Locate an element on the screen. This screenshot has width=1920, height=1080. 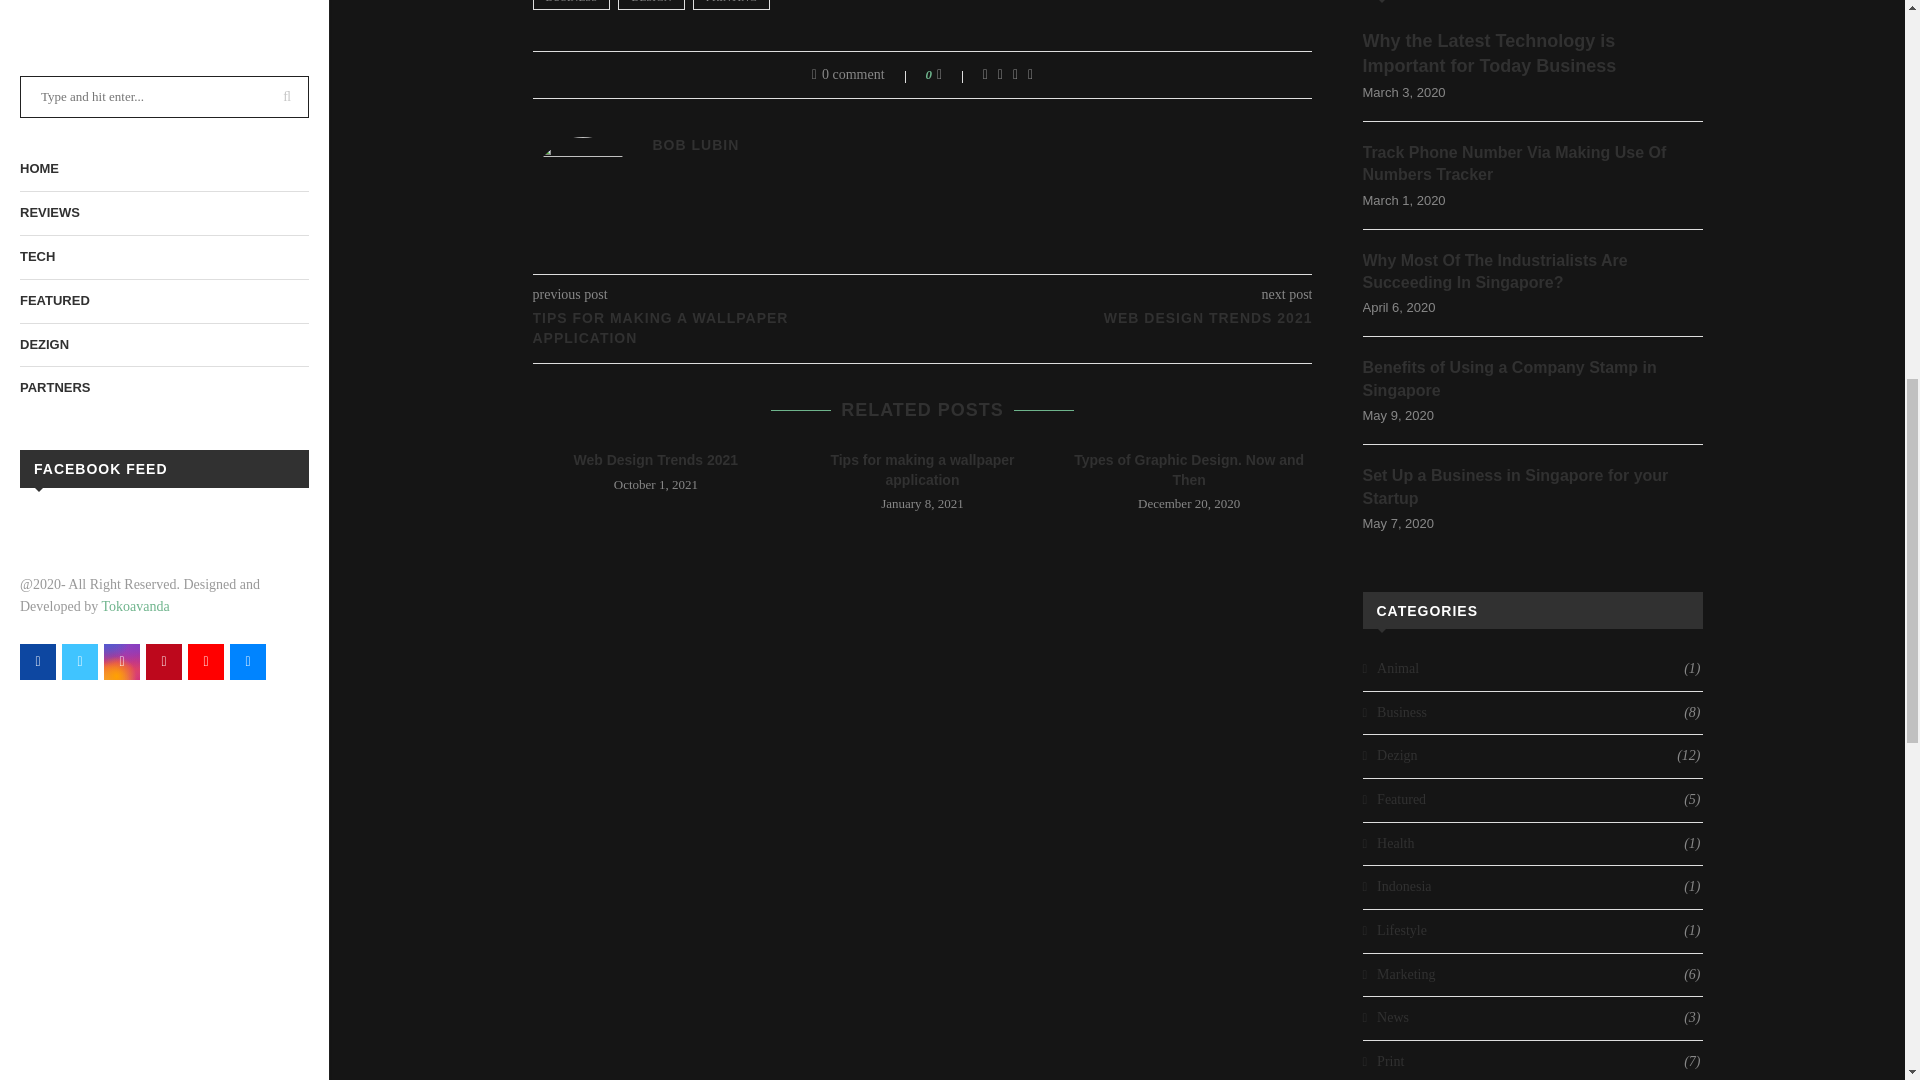
Like is located at coordinates (952, 74).